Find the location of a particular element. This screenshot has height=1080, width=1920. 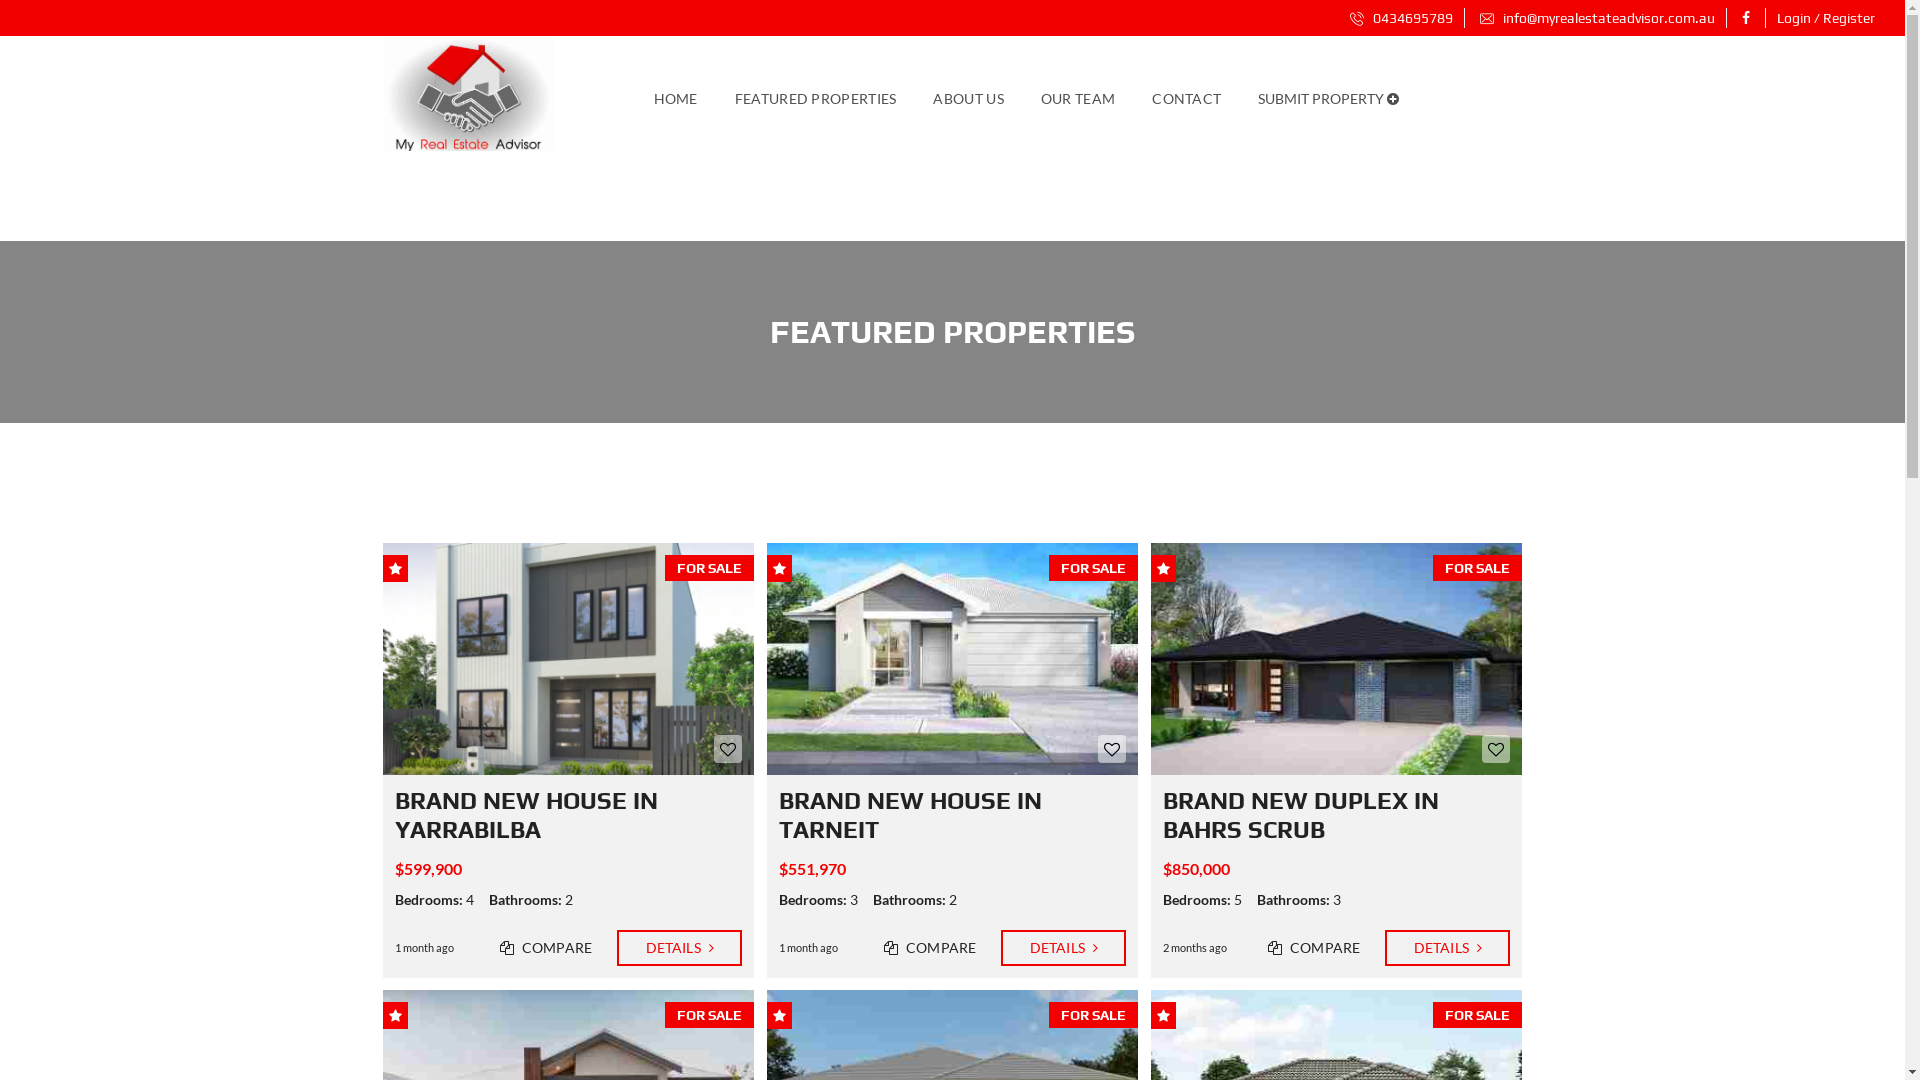

FOR SALE is located at coordinates (1337, 659).